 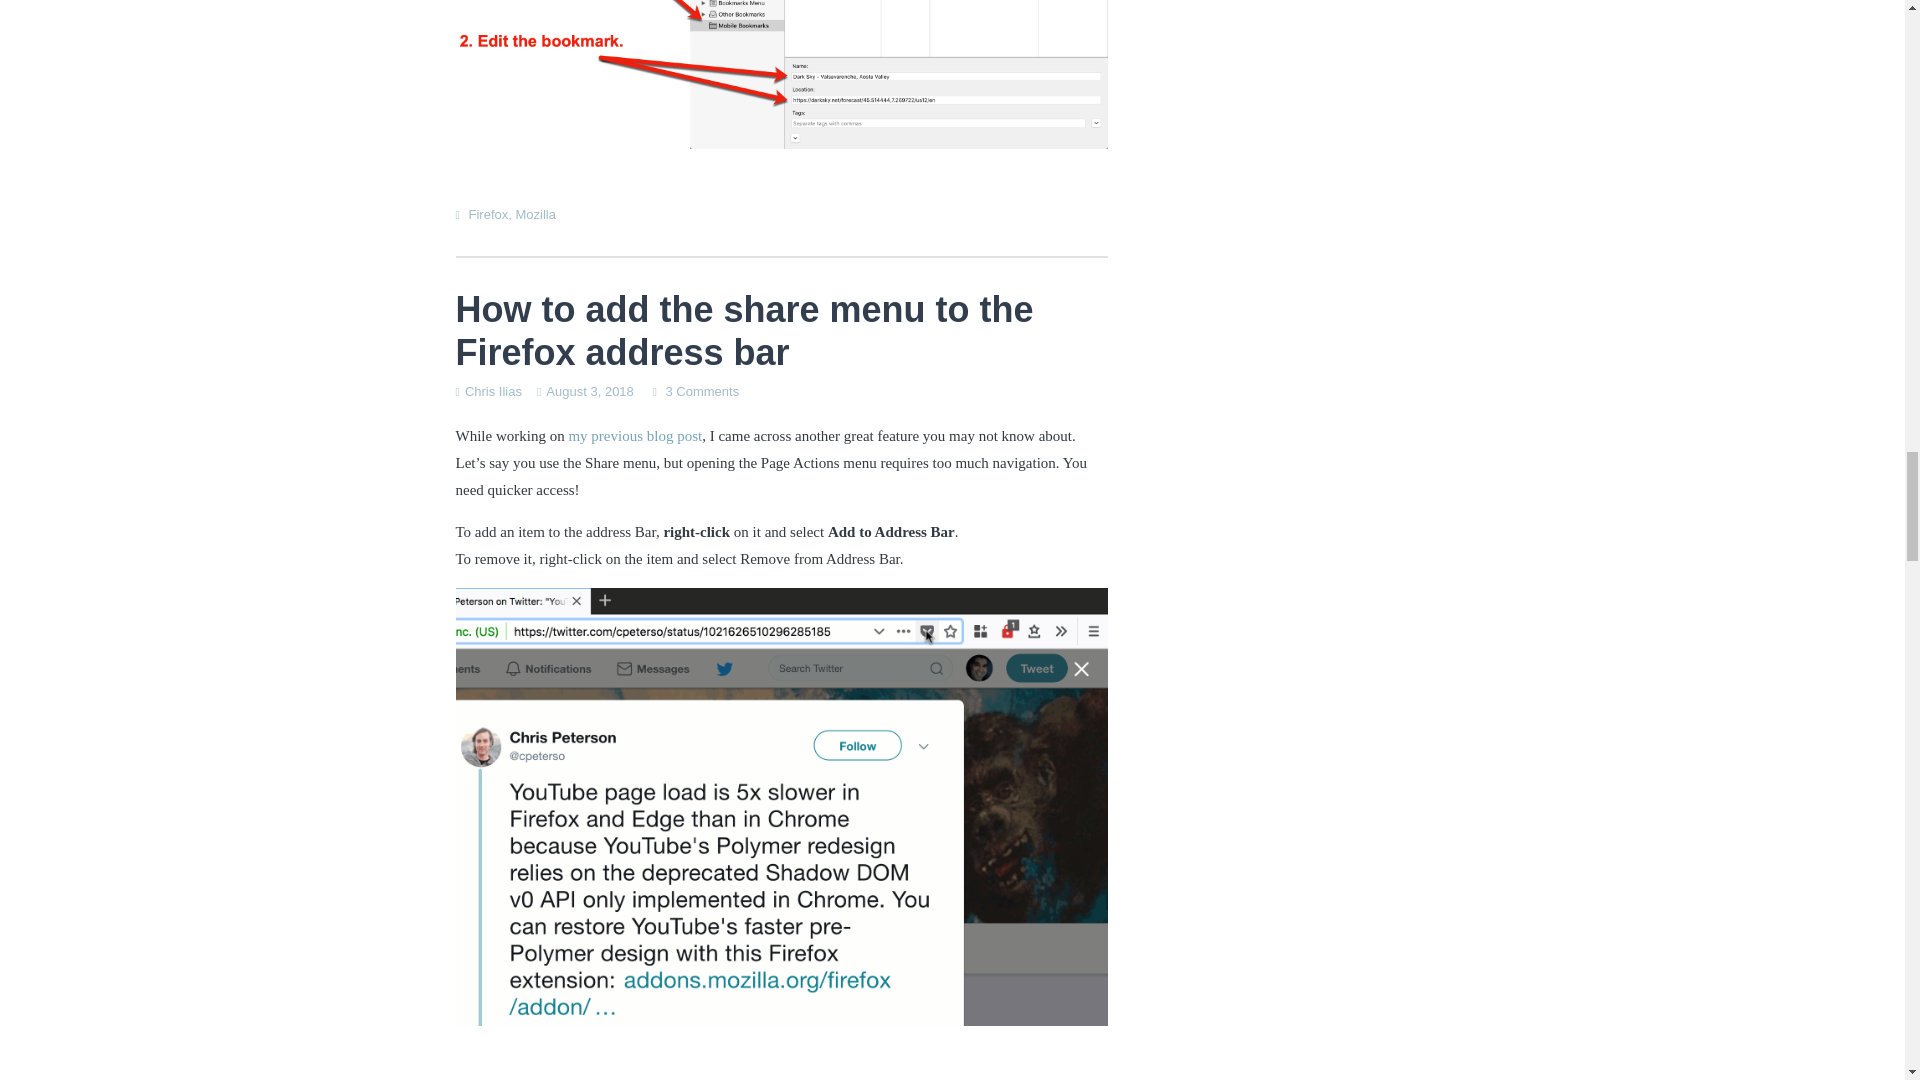 I want to click on Chris Ilias, so click(x=493, y=391).